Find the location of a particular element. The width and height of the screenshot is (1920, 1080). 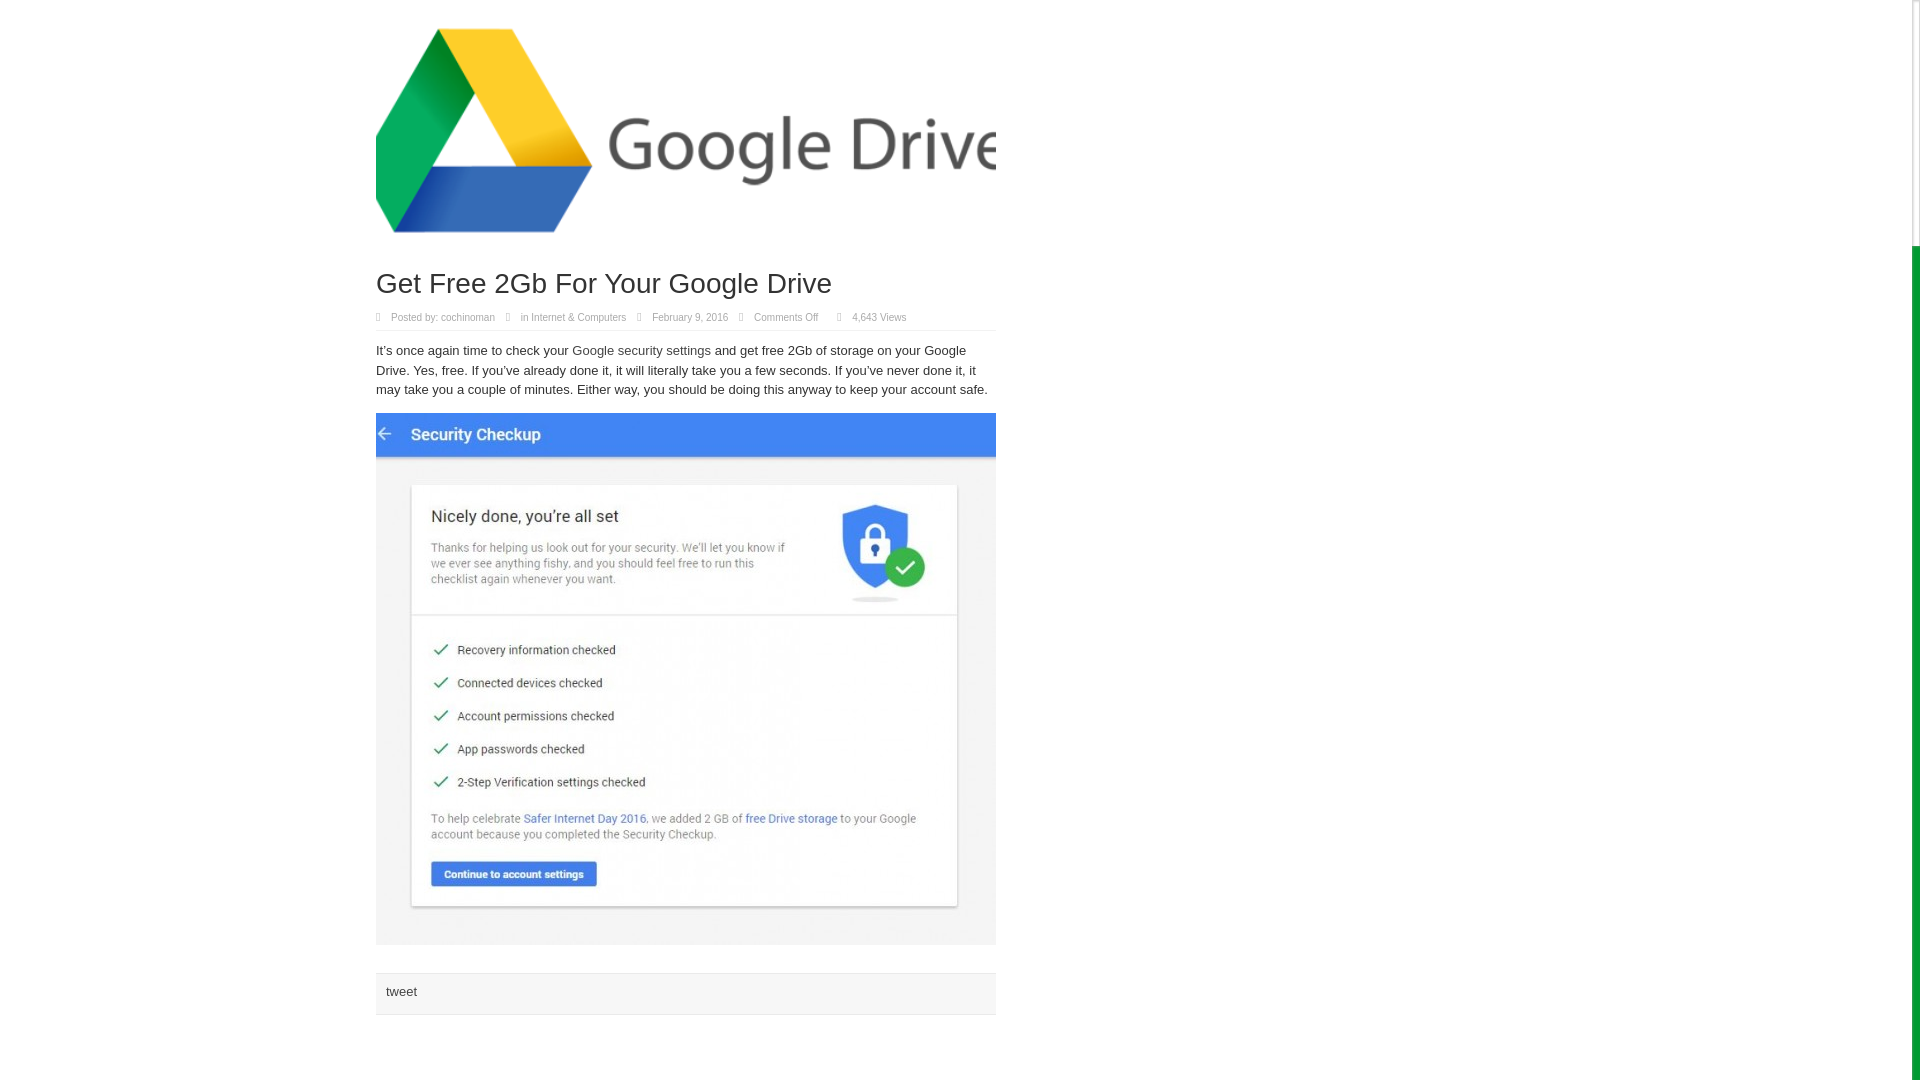

Google security settings is located at coordinates (641, 350).